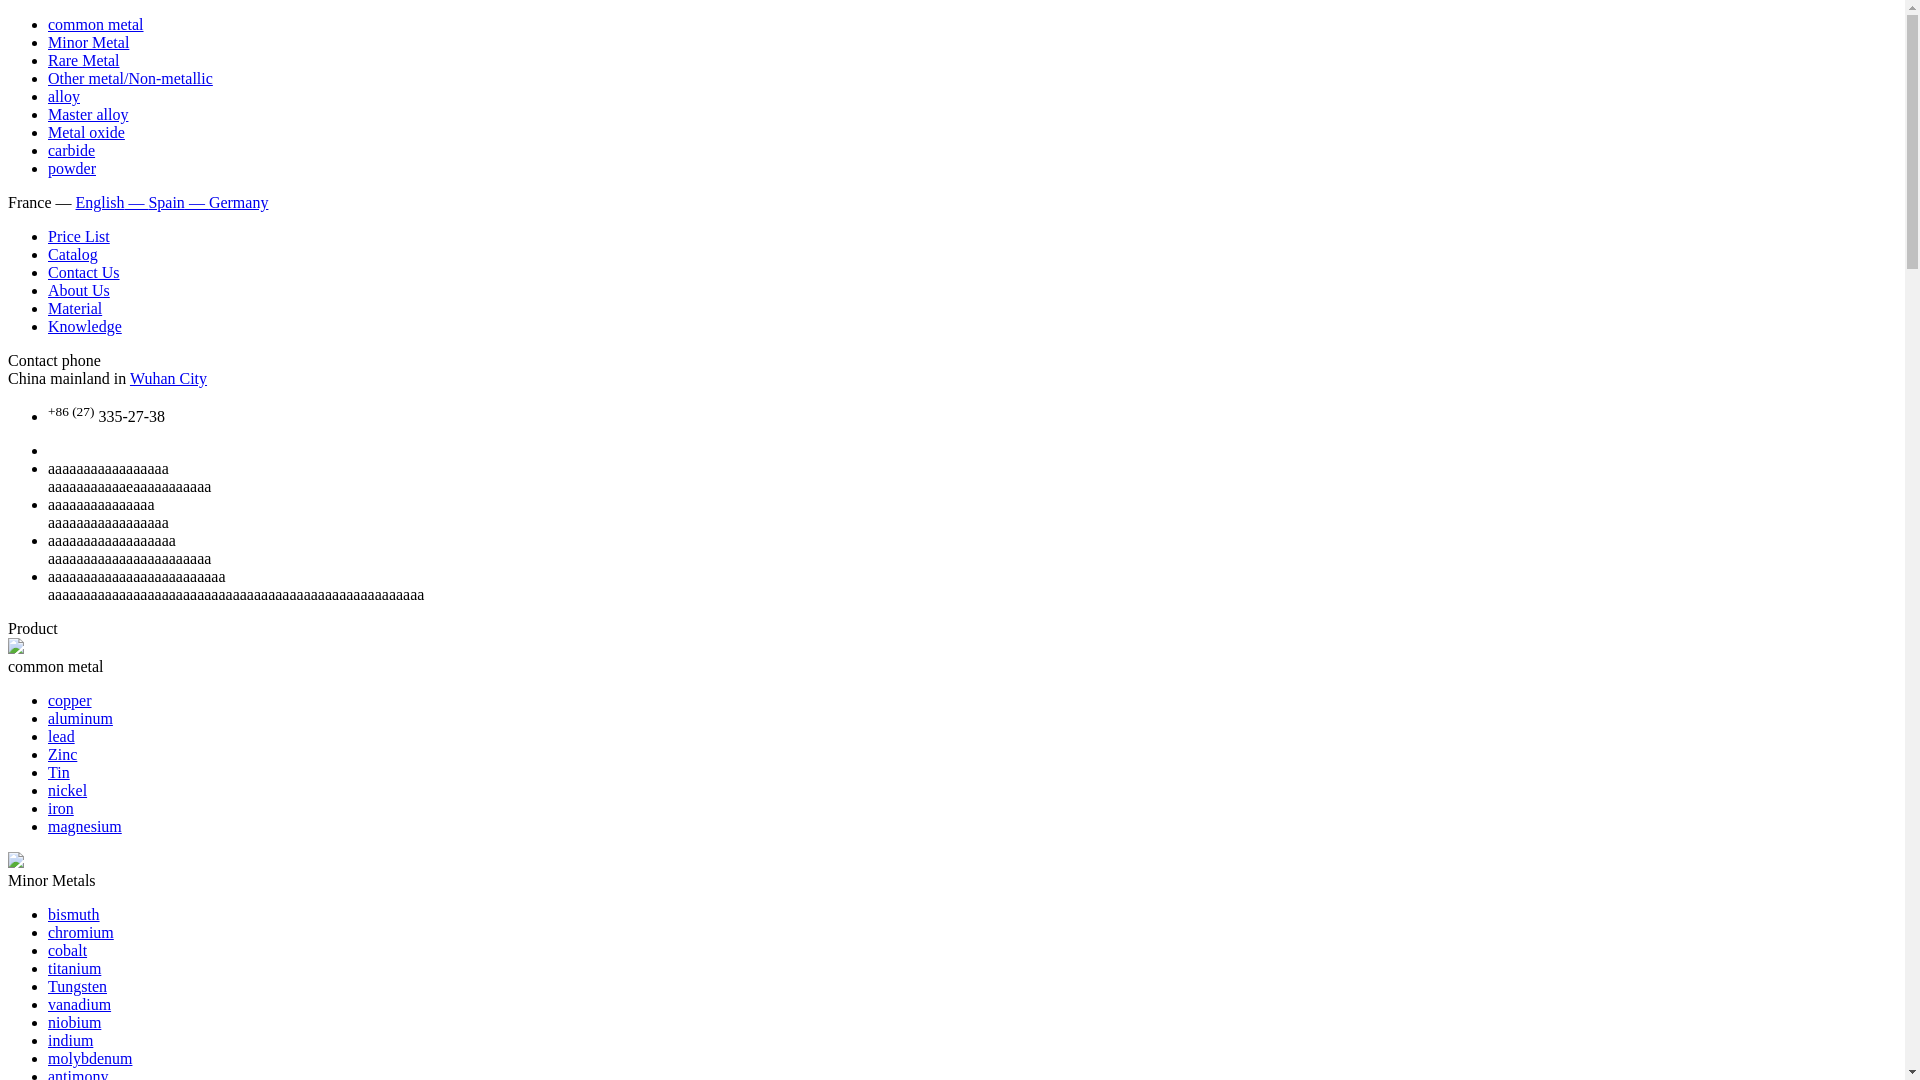 This screenshot has width=1920, height=1080. I want to click on powder, so click(72, 168).